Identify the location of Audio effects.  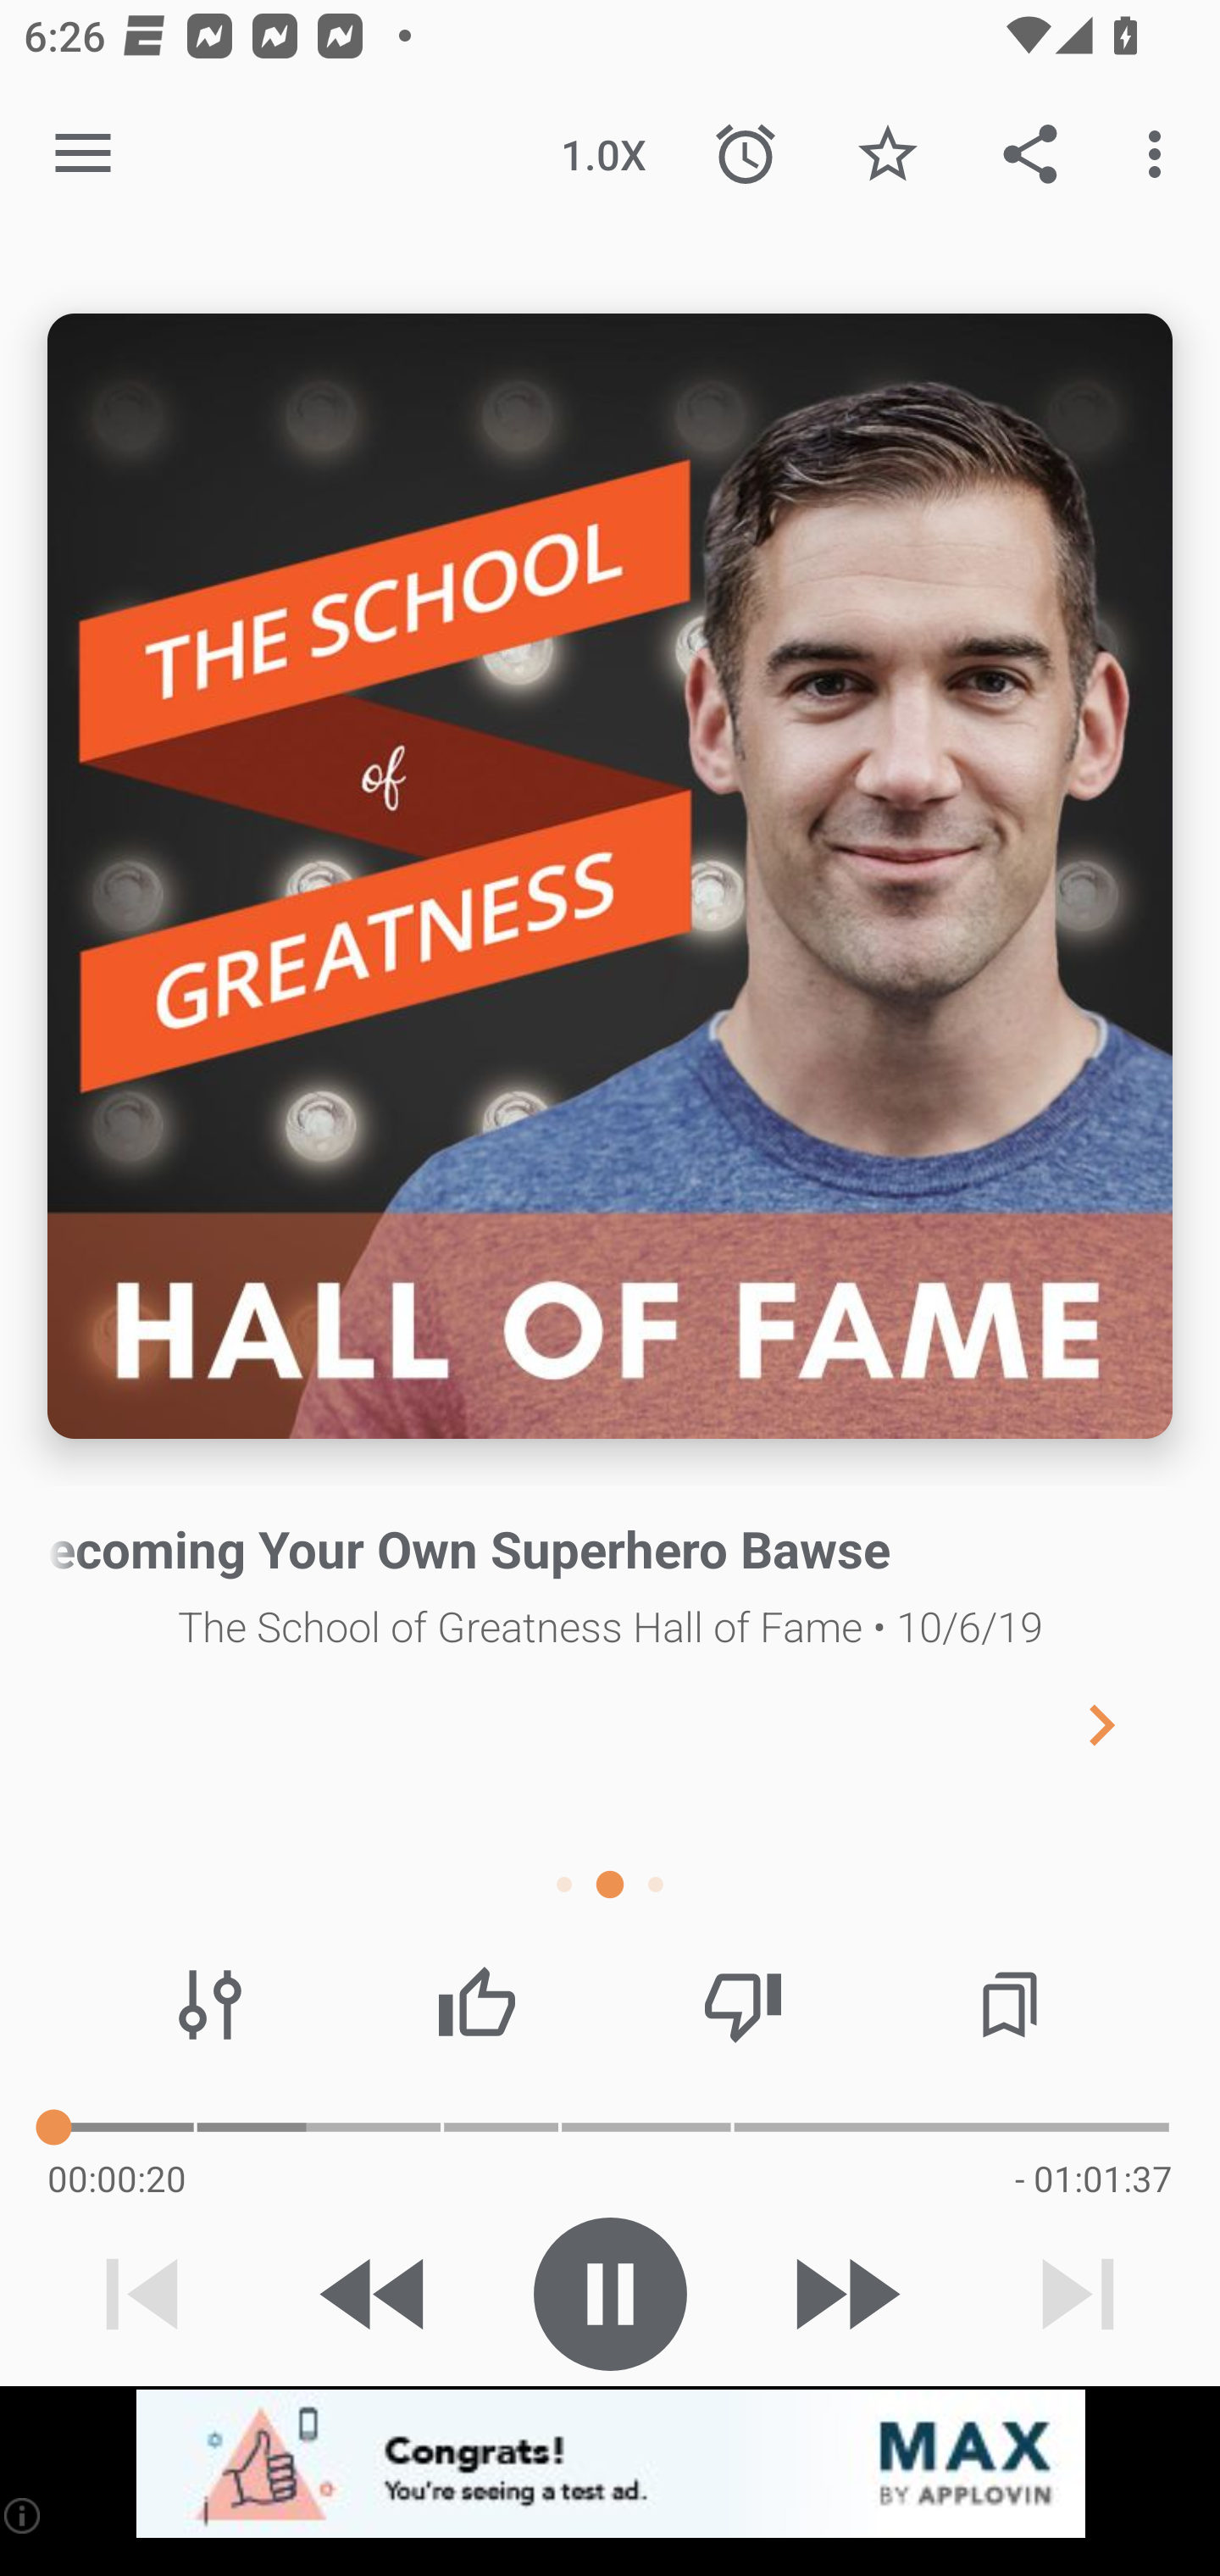
(210, 2005).